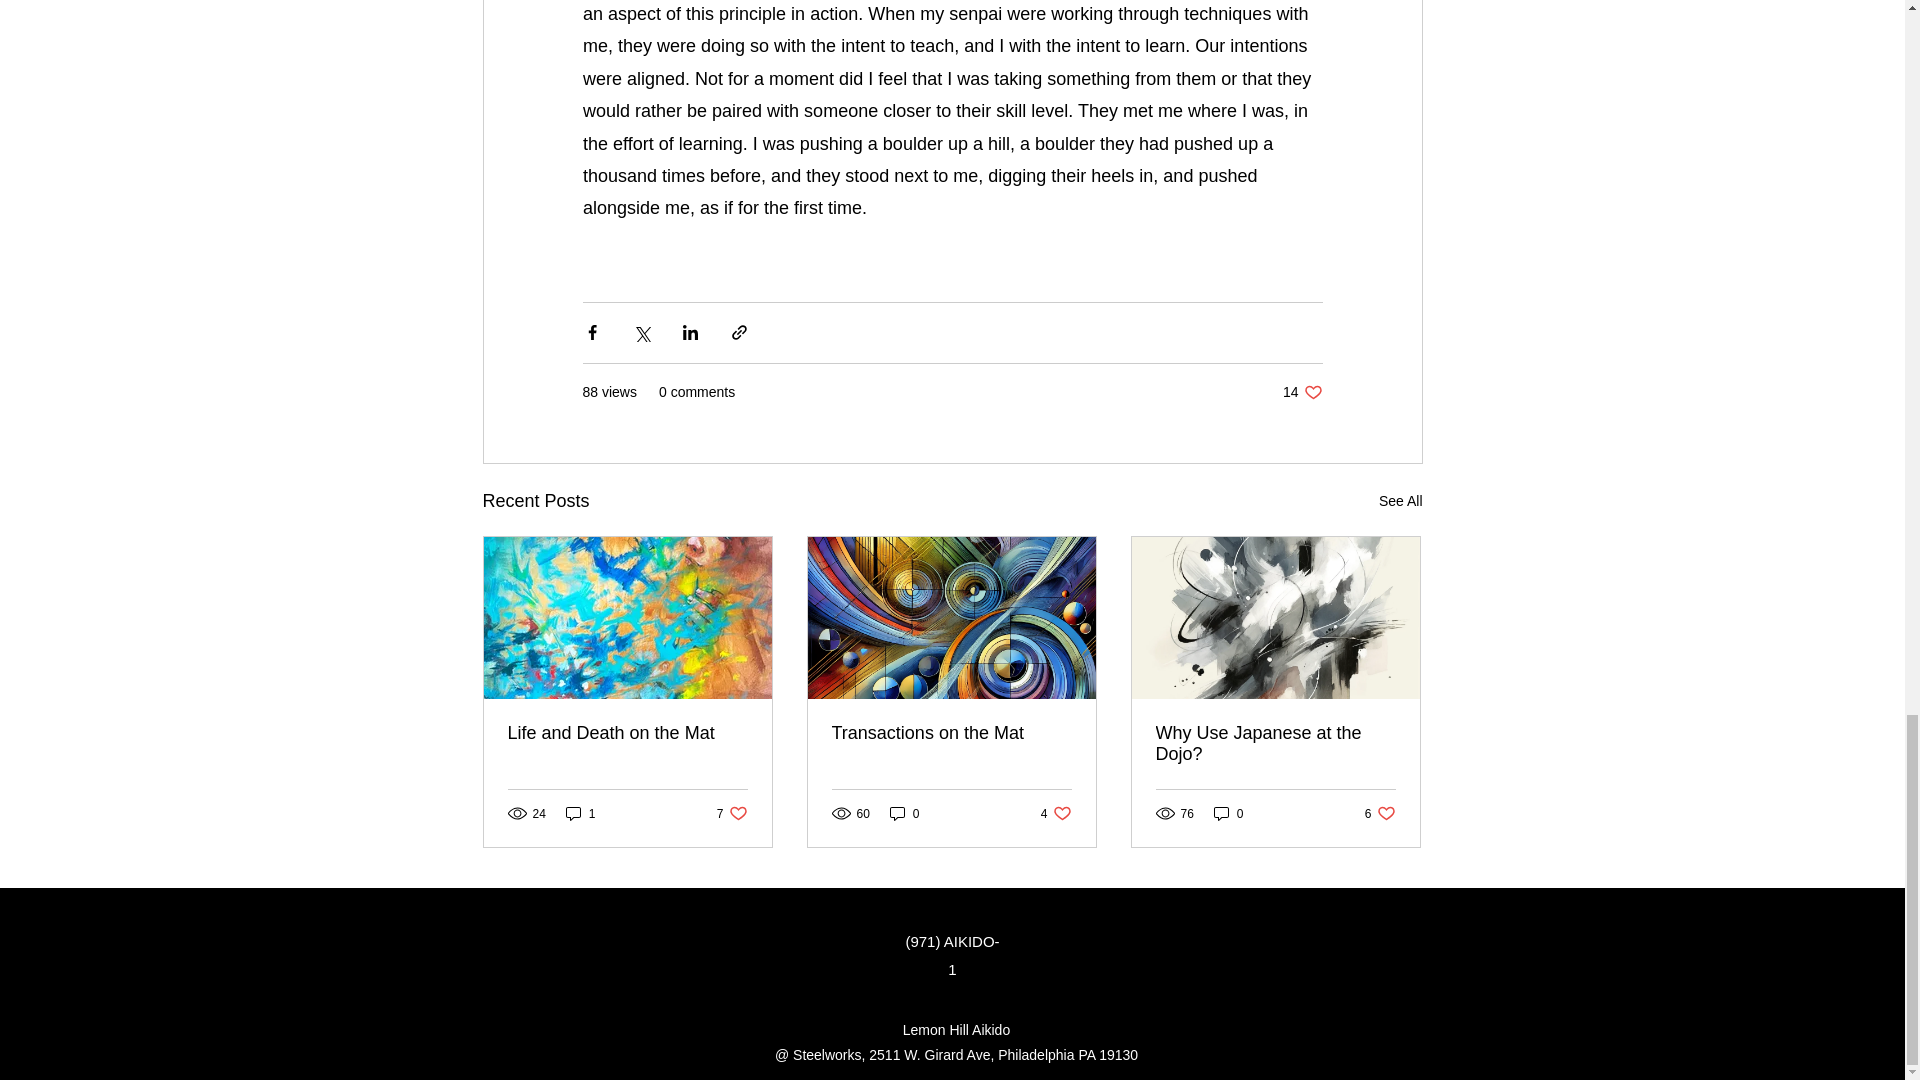 The height and width of the screenshot is (1080, 1920). I want to click on Life and Death on the Mat, so click(1056, 812).